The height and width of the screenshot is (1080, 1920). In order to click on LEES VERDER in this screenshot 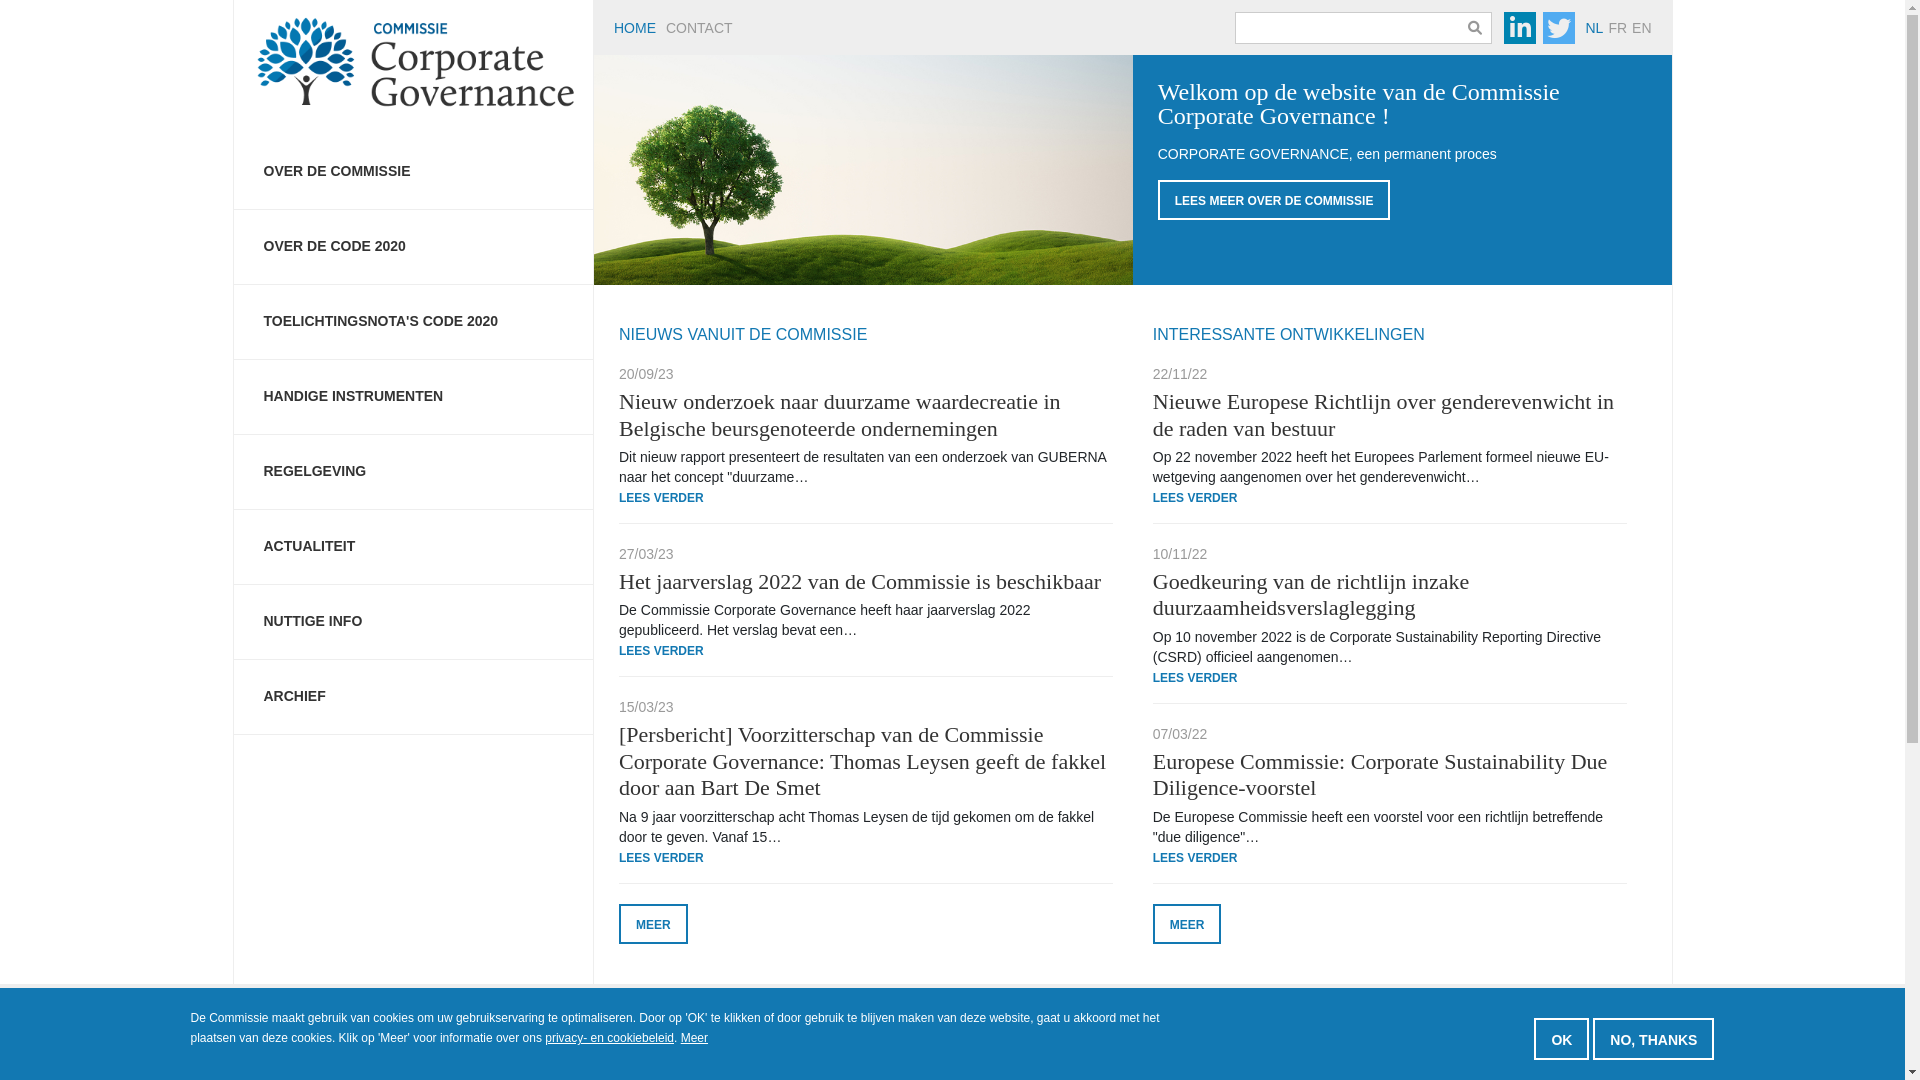, I will do `click(1196, 858)`.